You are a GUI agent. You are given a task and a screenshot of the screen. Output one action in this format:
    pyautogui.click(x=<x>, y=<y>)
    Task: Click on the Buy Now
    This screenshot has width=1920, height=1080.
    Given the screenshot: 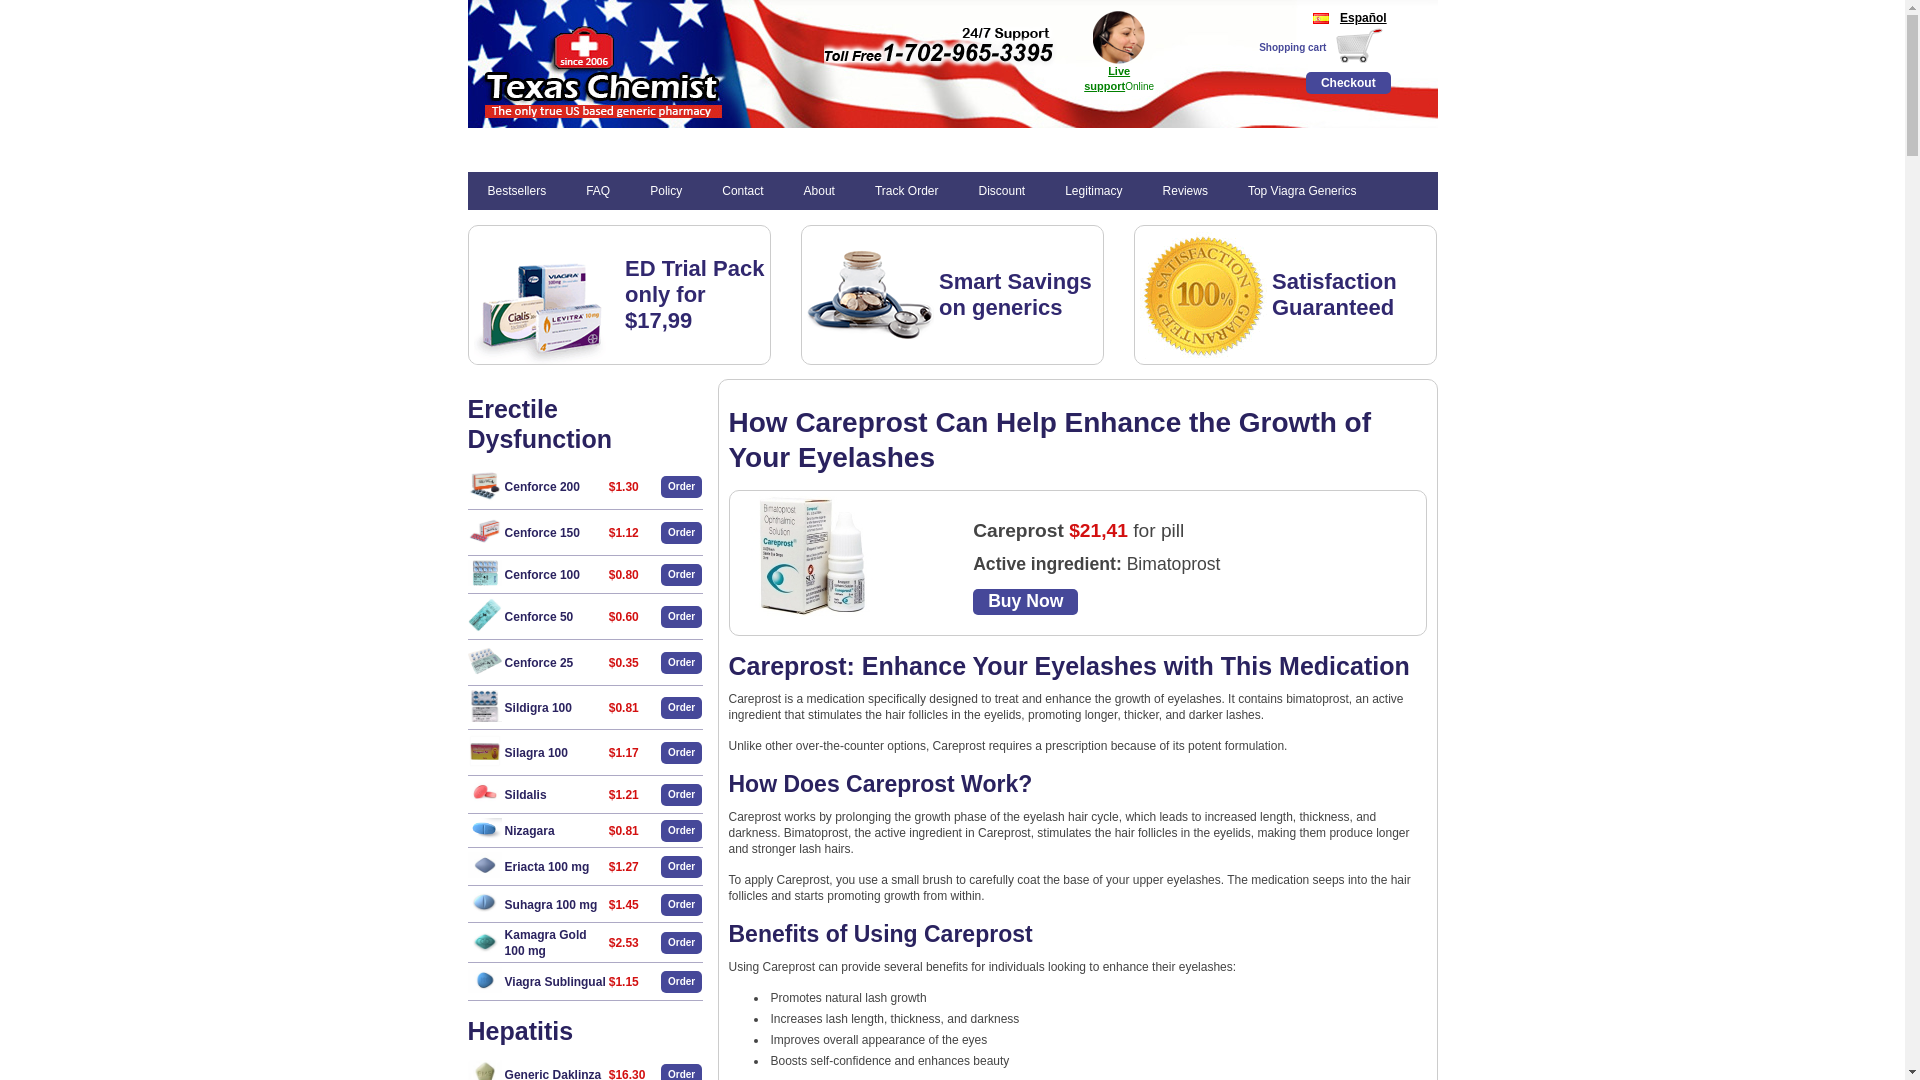 What is the action you would take?
    pyautogui.click(x=1025, y=601)
    